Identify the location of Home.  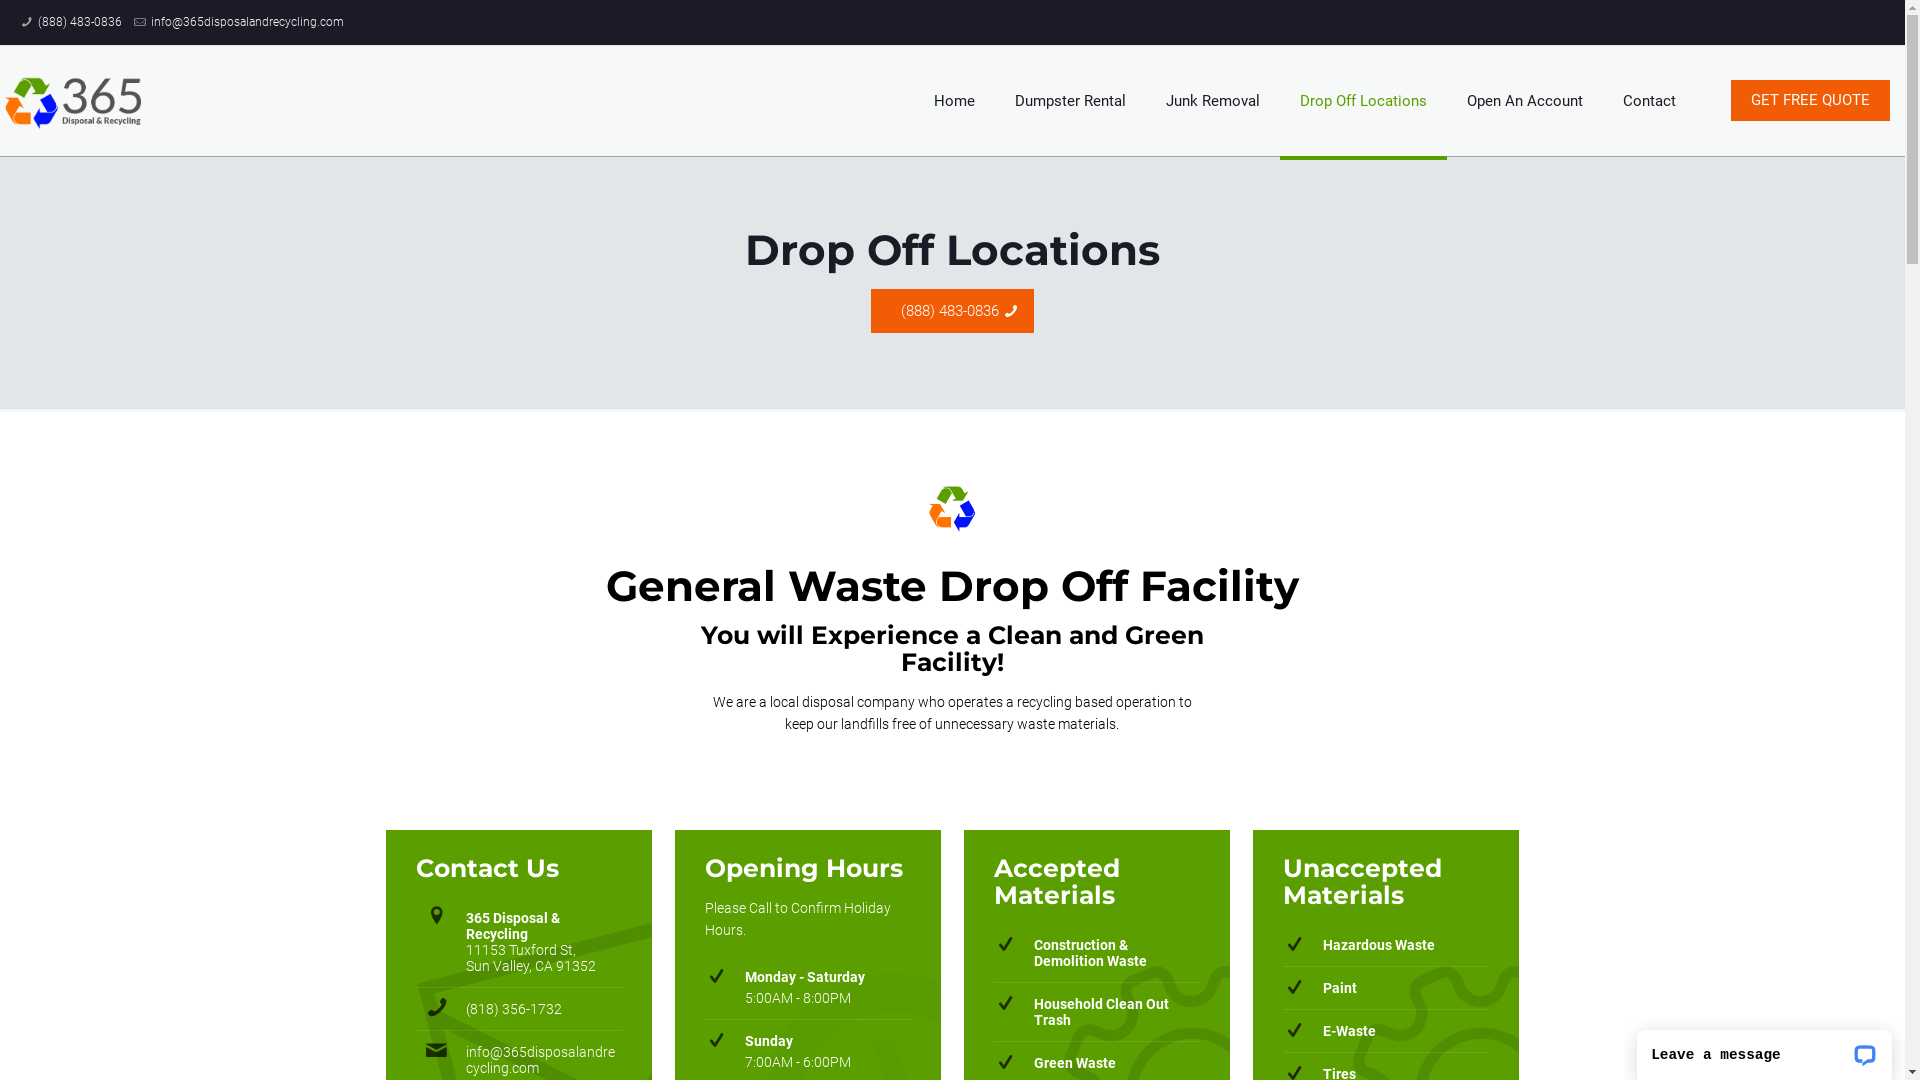
(954, 100).